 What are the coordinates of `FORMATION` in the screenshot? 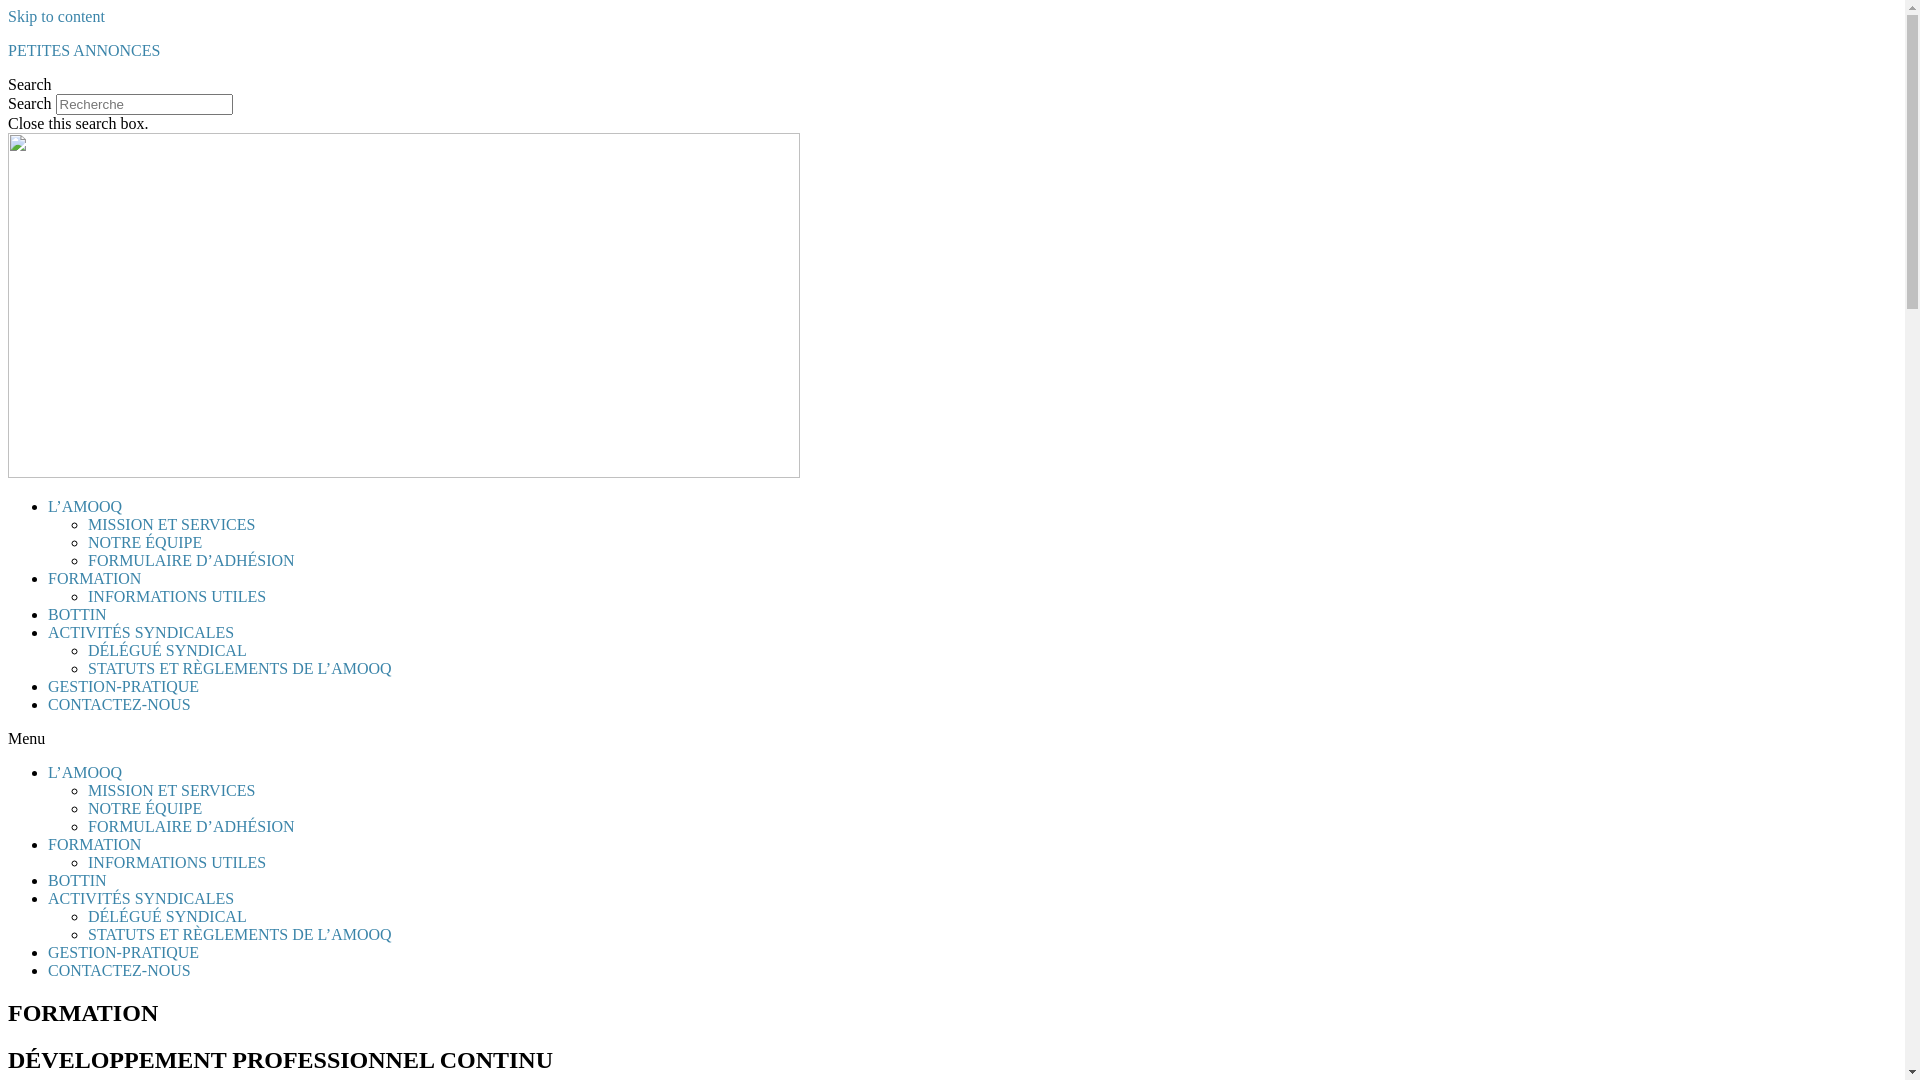 It's located at (94, 844).